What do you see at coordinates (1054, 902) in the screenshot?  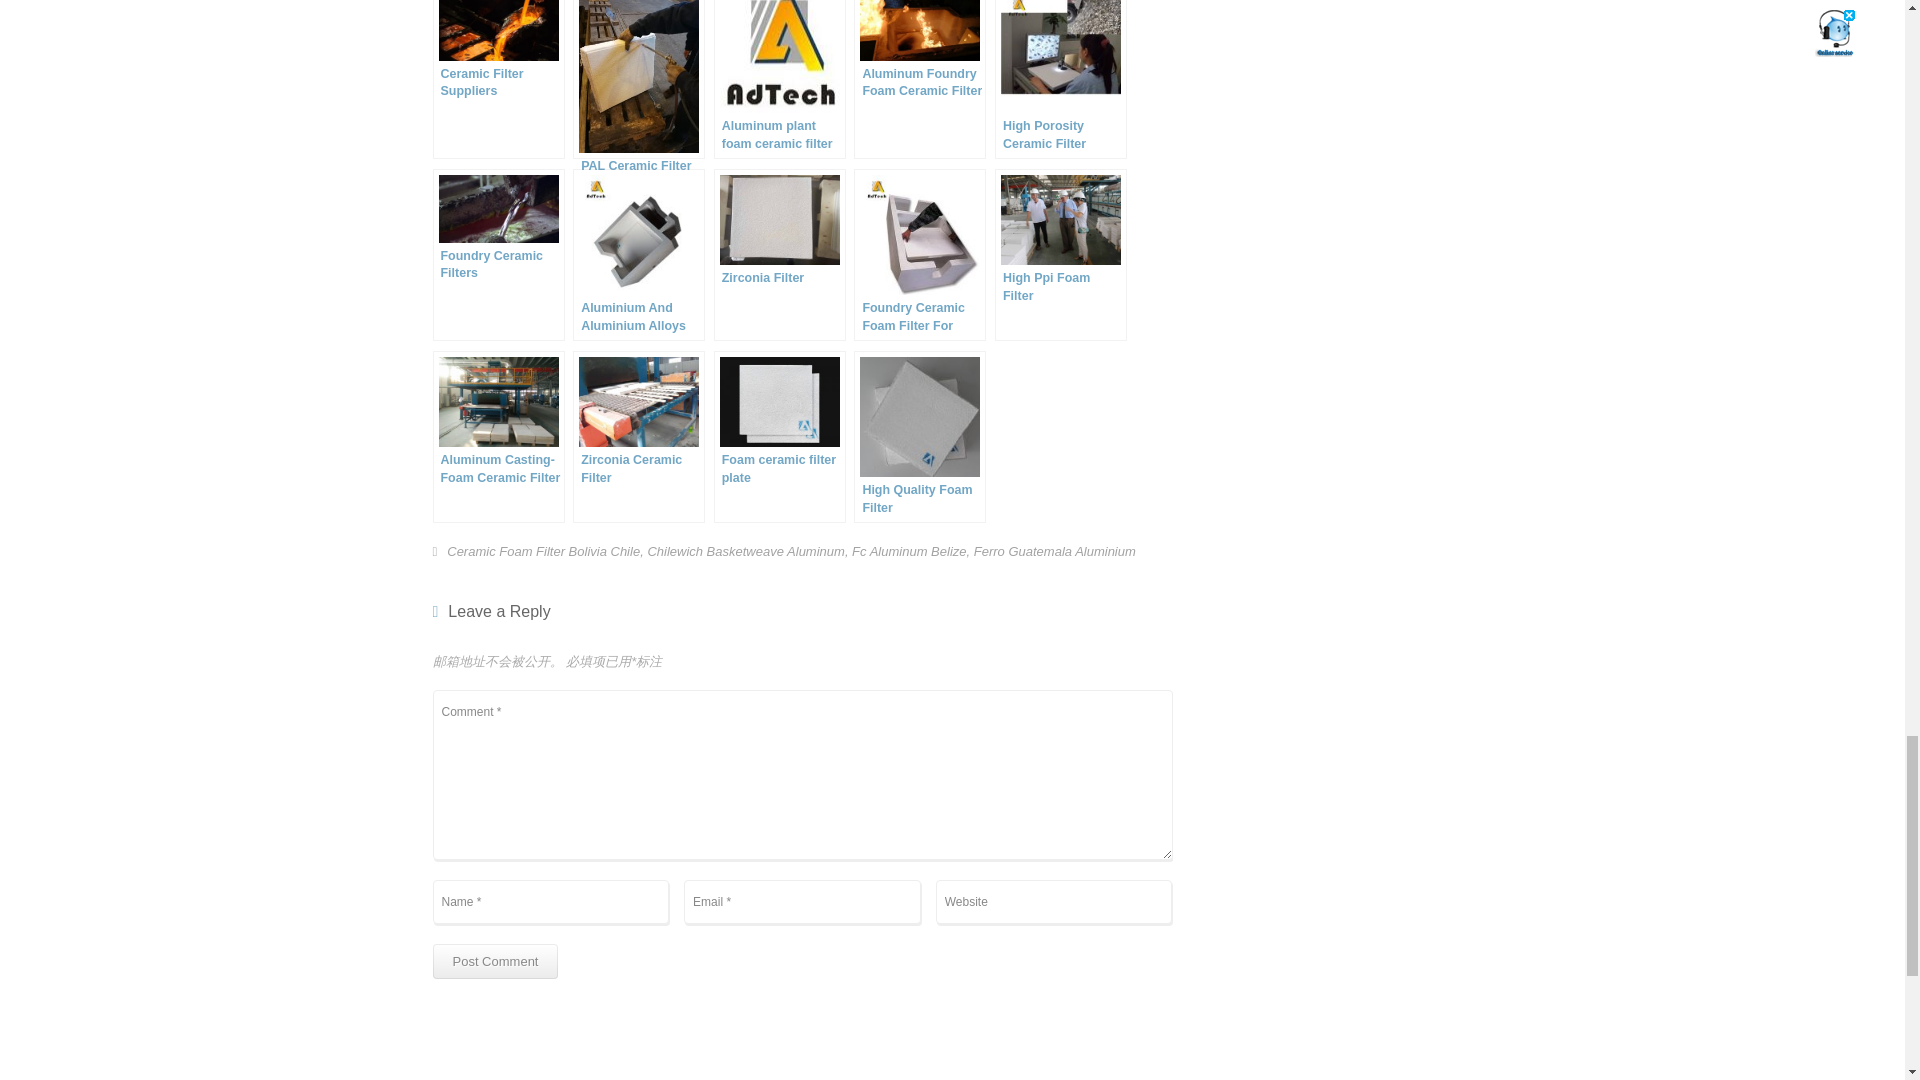 I see `Website` at bounding box center [1054, 902].